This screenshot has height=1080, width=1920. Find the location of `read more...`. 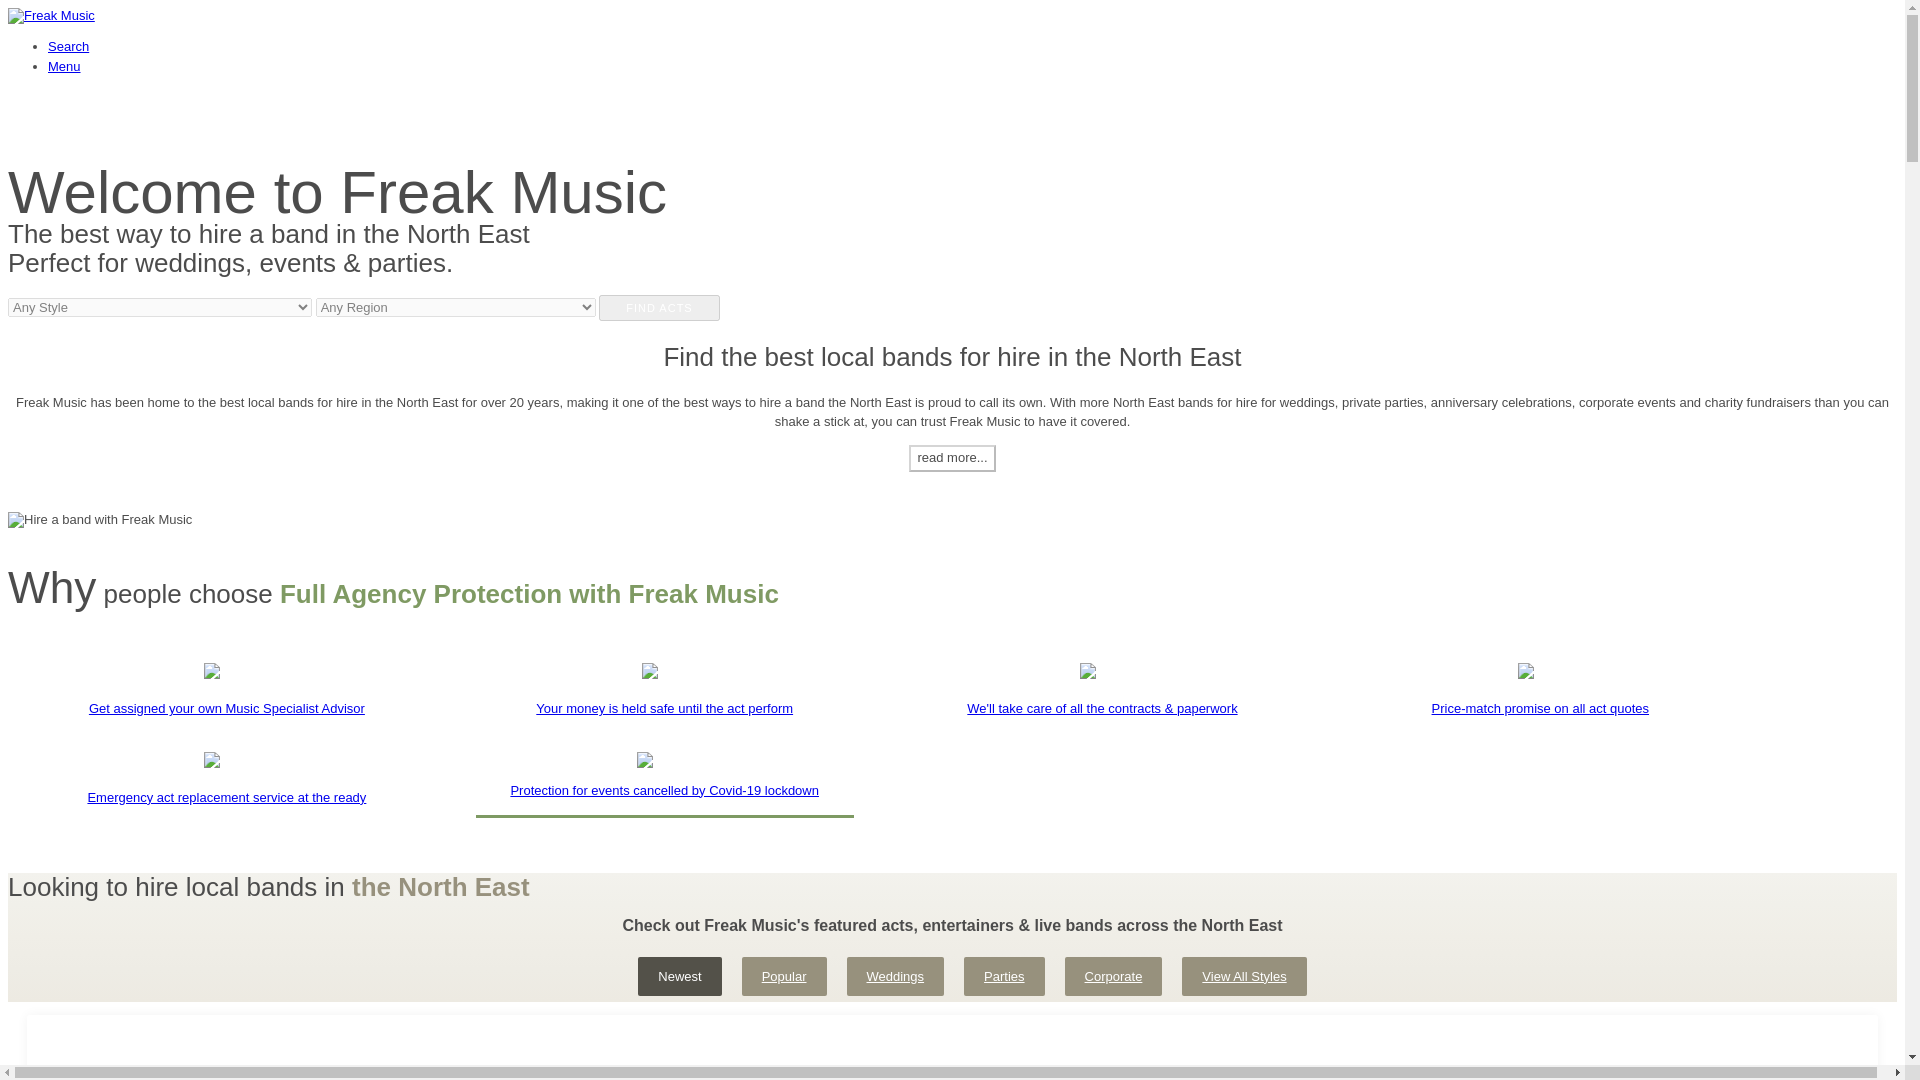

read more... is located at coordinates (951, 458).